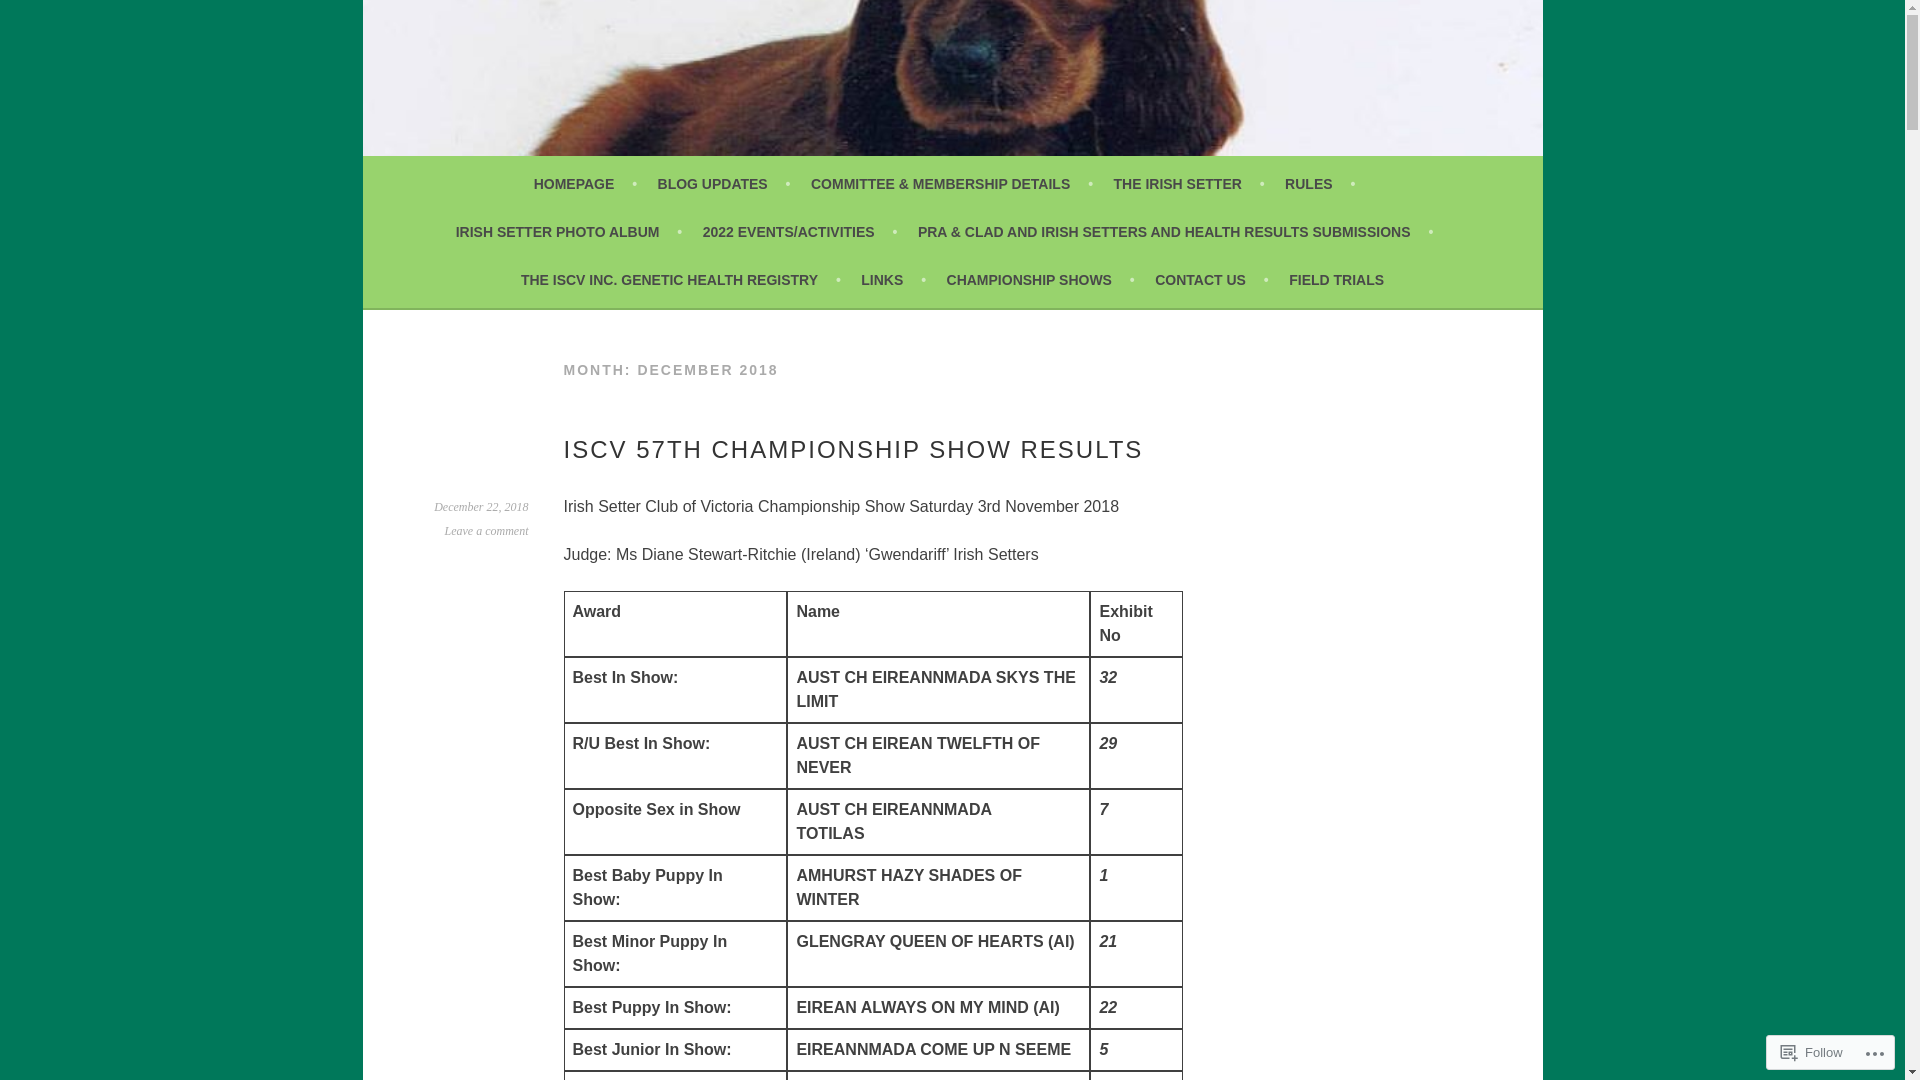 The height and width of the screenshot is (1080, 1920). Describe the element at coordinates (1190, 184) in the screenshot. I see `THE IRISH SETTER` at that location.